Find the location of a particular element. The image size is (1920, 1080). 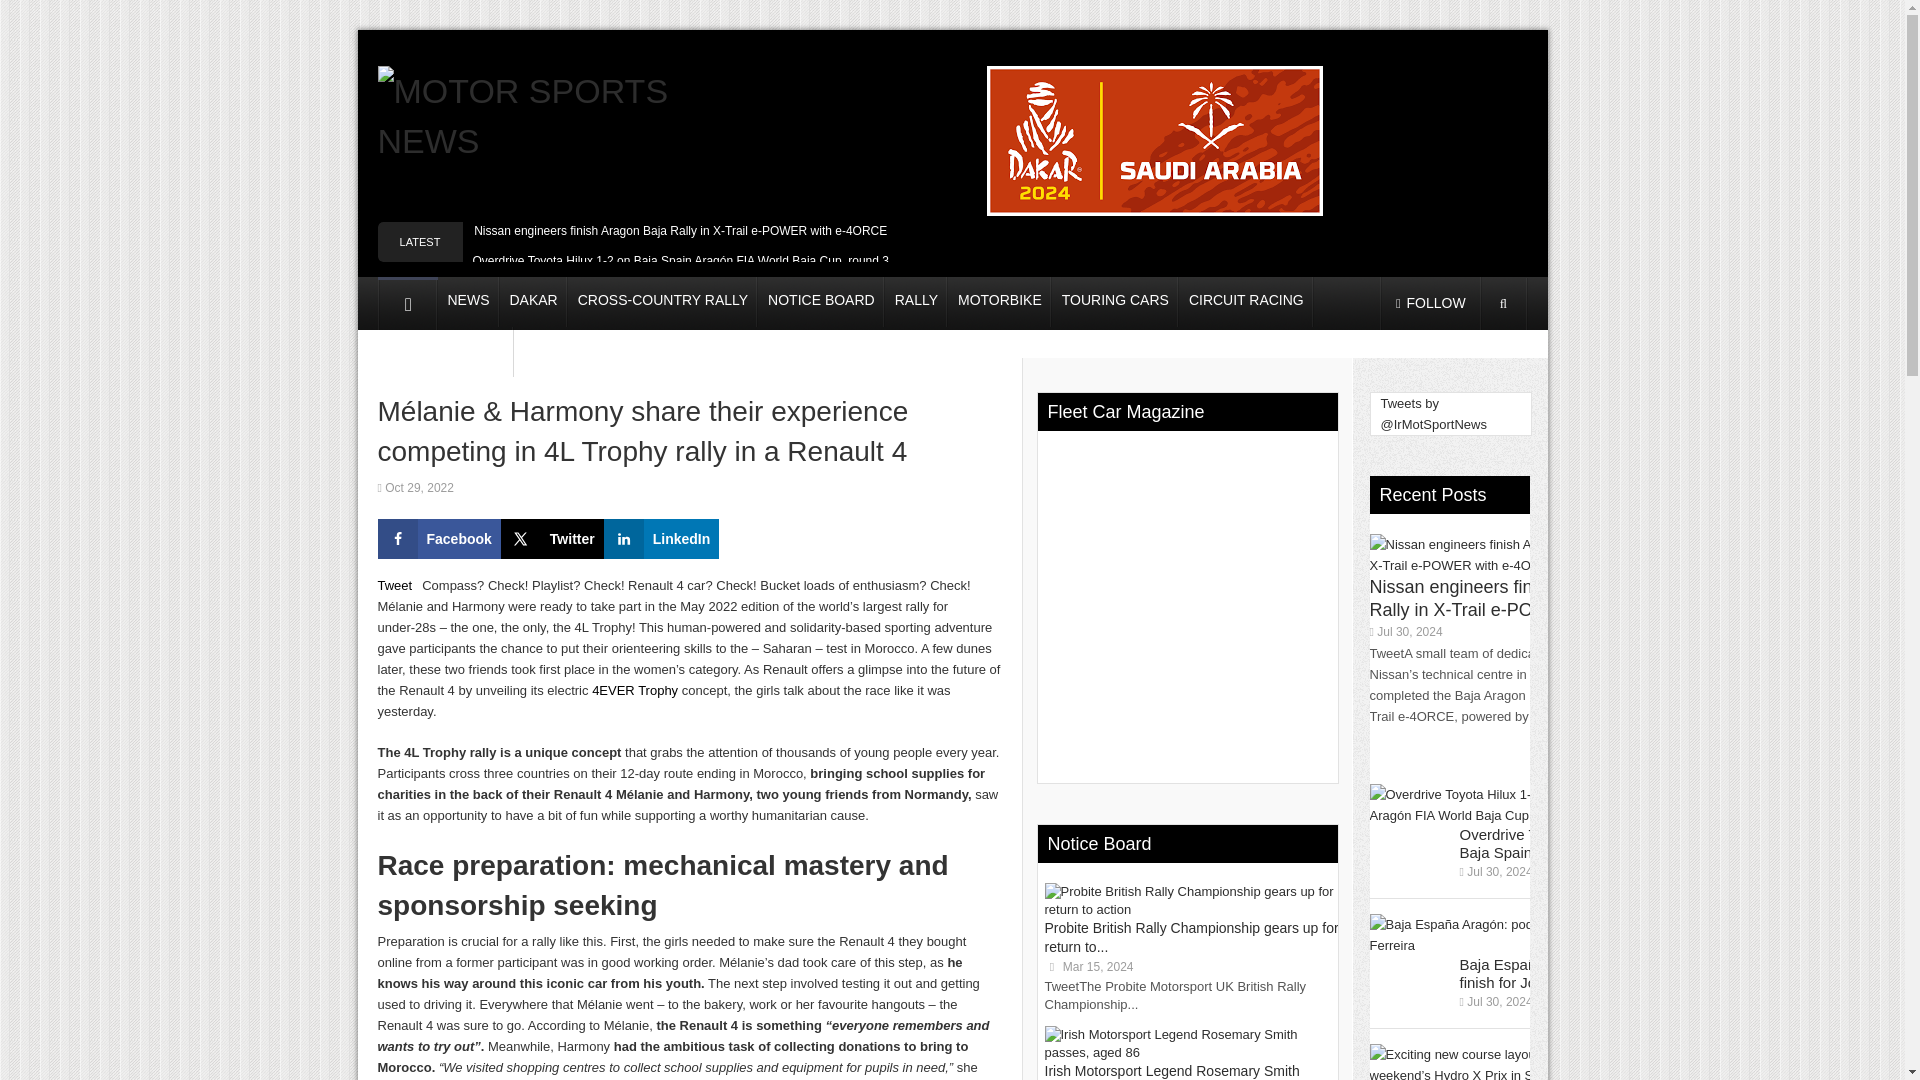

NEWS is located at coordinates (468, 302).